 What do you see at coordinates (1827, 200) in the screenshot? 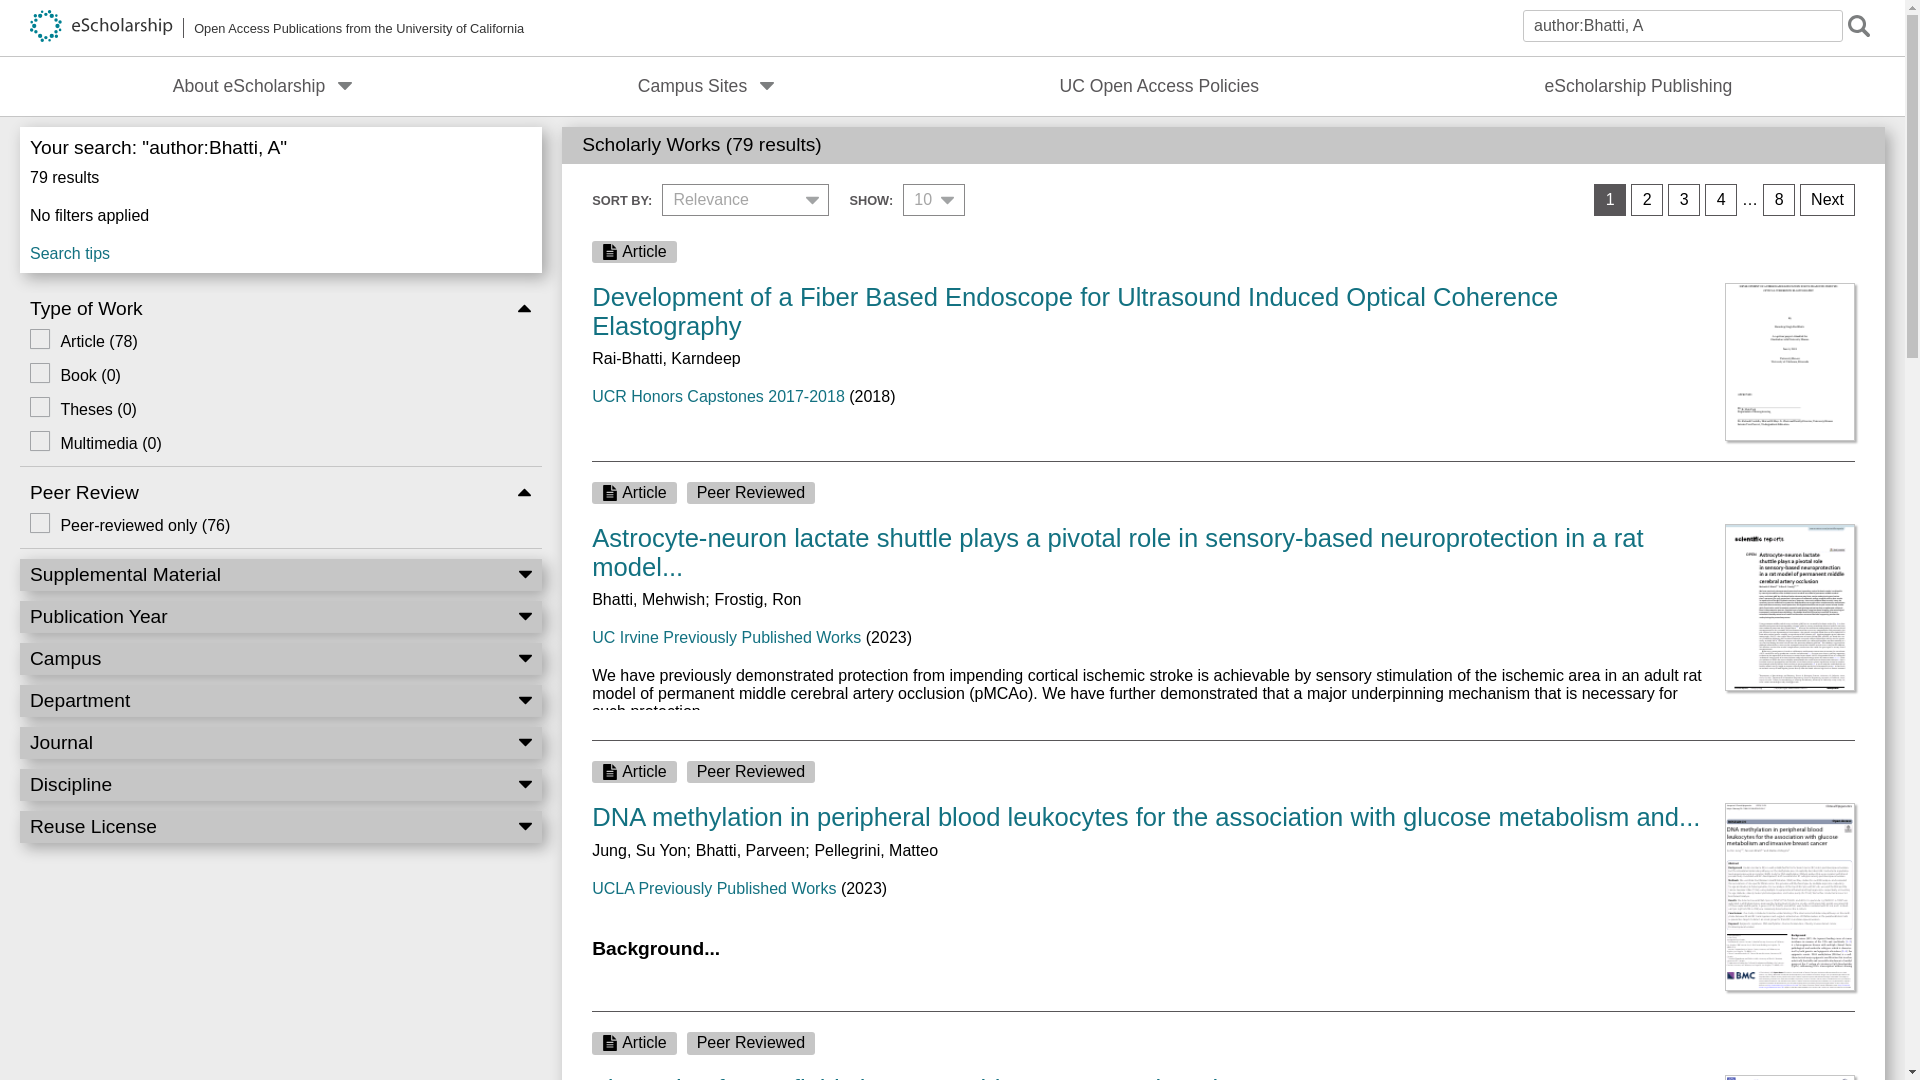
I see `Next` at bounding box center [1827, 200].